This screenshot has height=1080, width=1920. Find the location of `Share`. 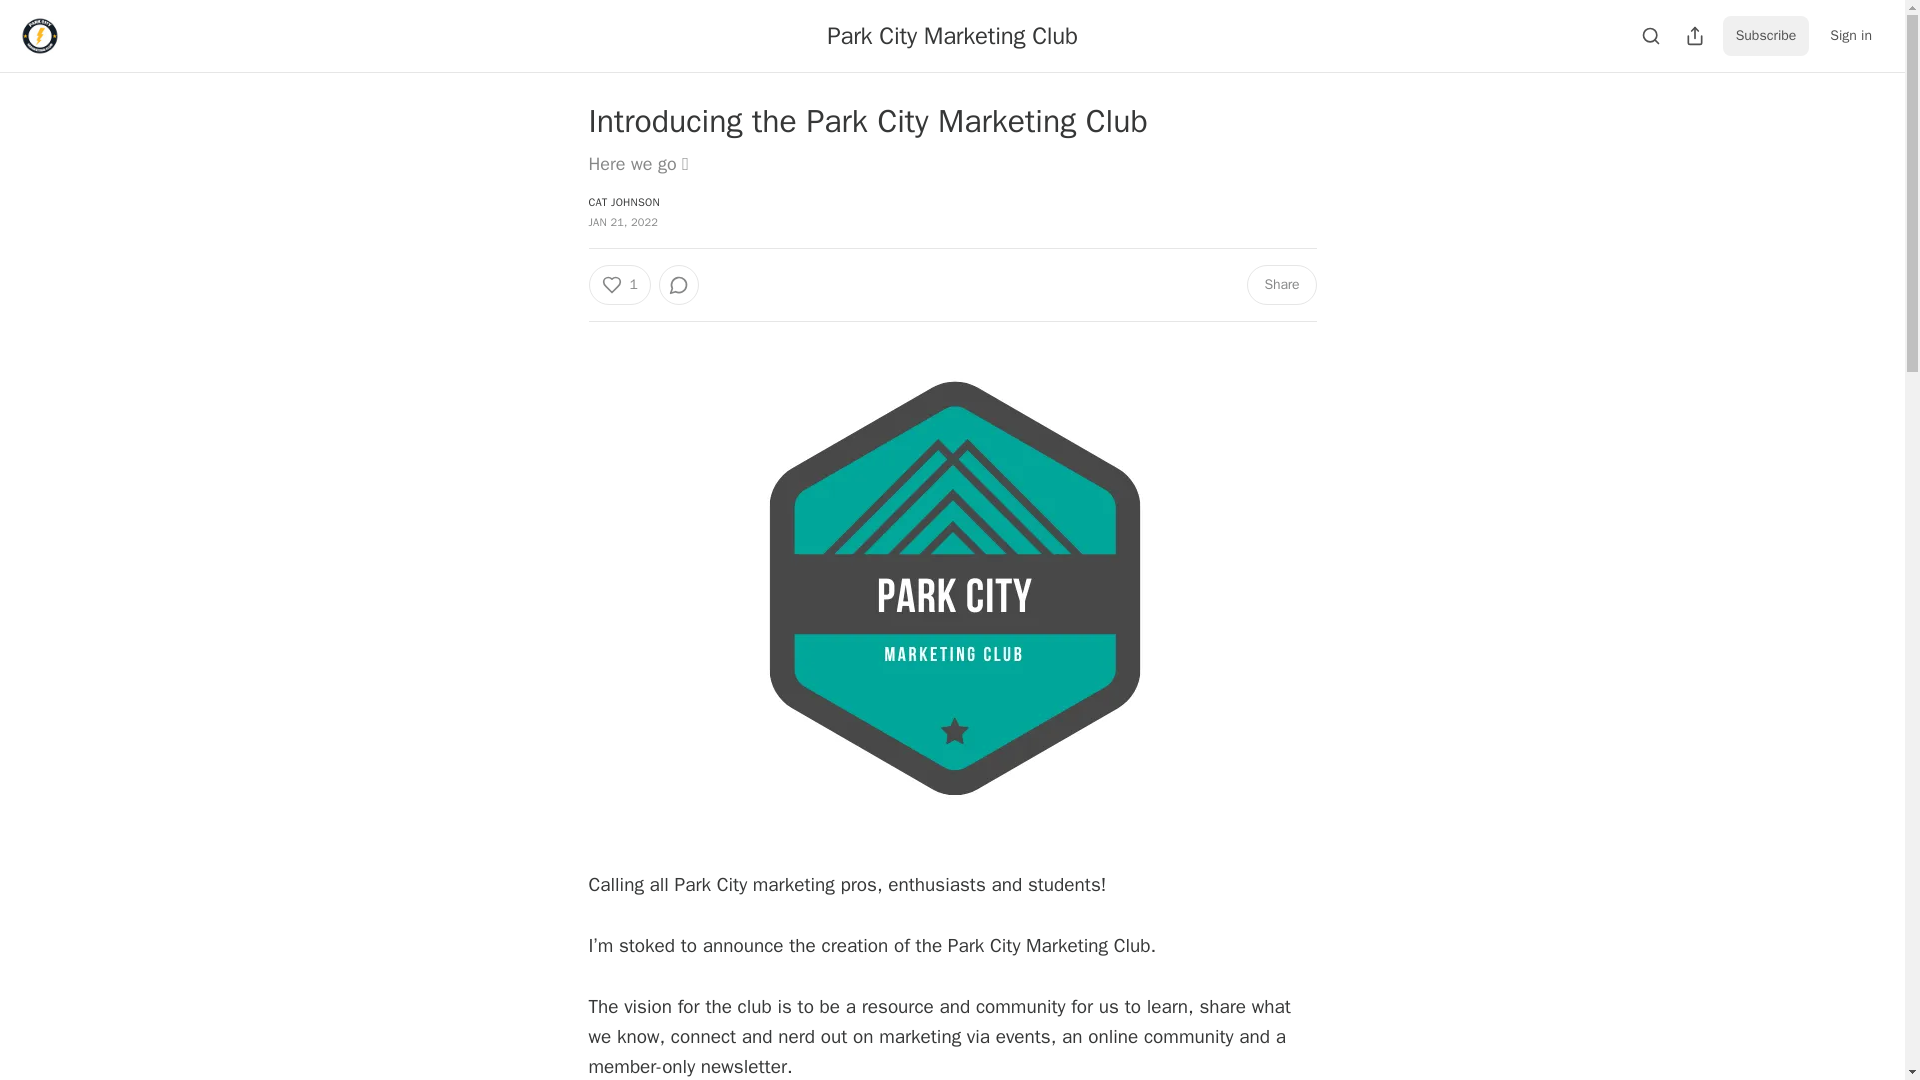

Share is located at coordinates (1280, 284).